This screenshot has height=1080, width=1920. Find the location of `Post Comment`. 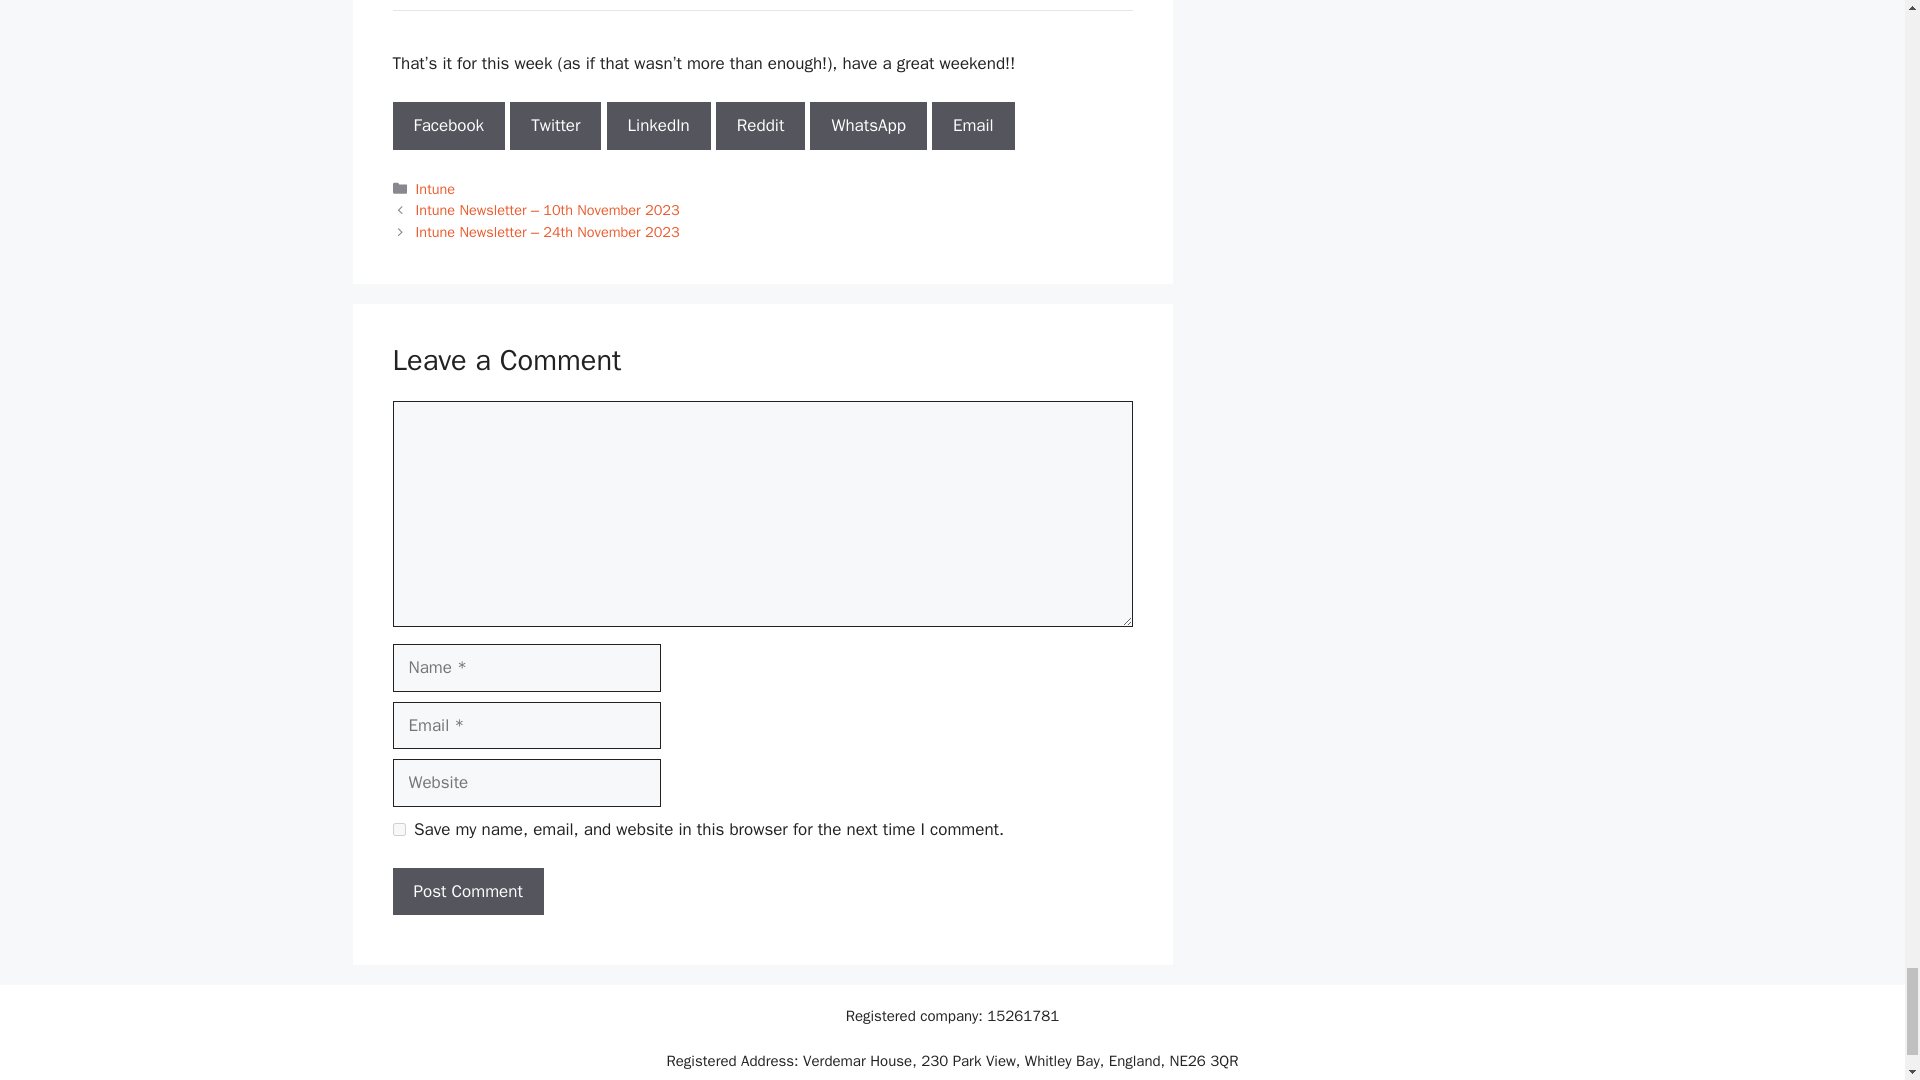

Post Comment is located at coordinates (467, 892).